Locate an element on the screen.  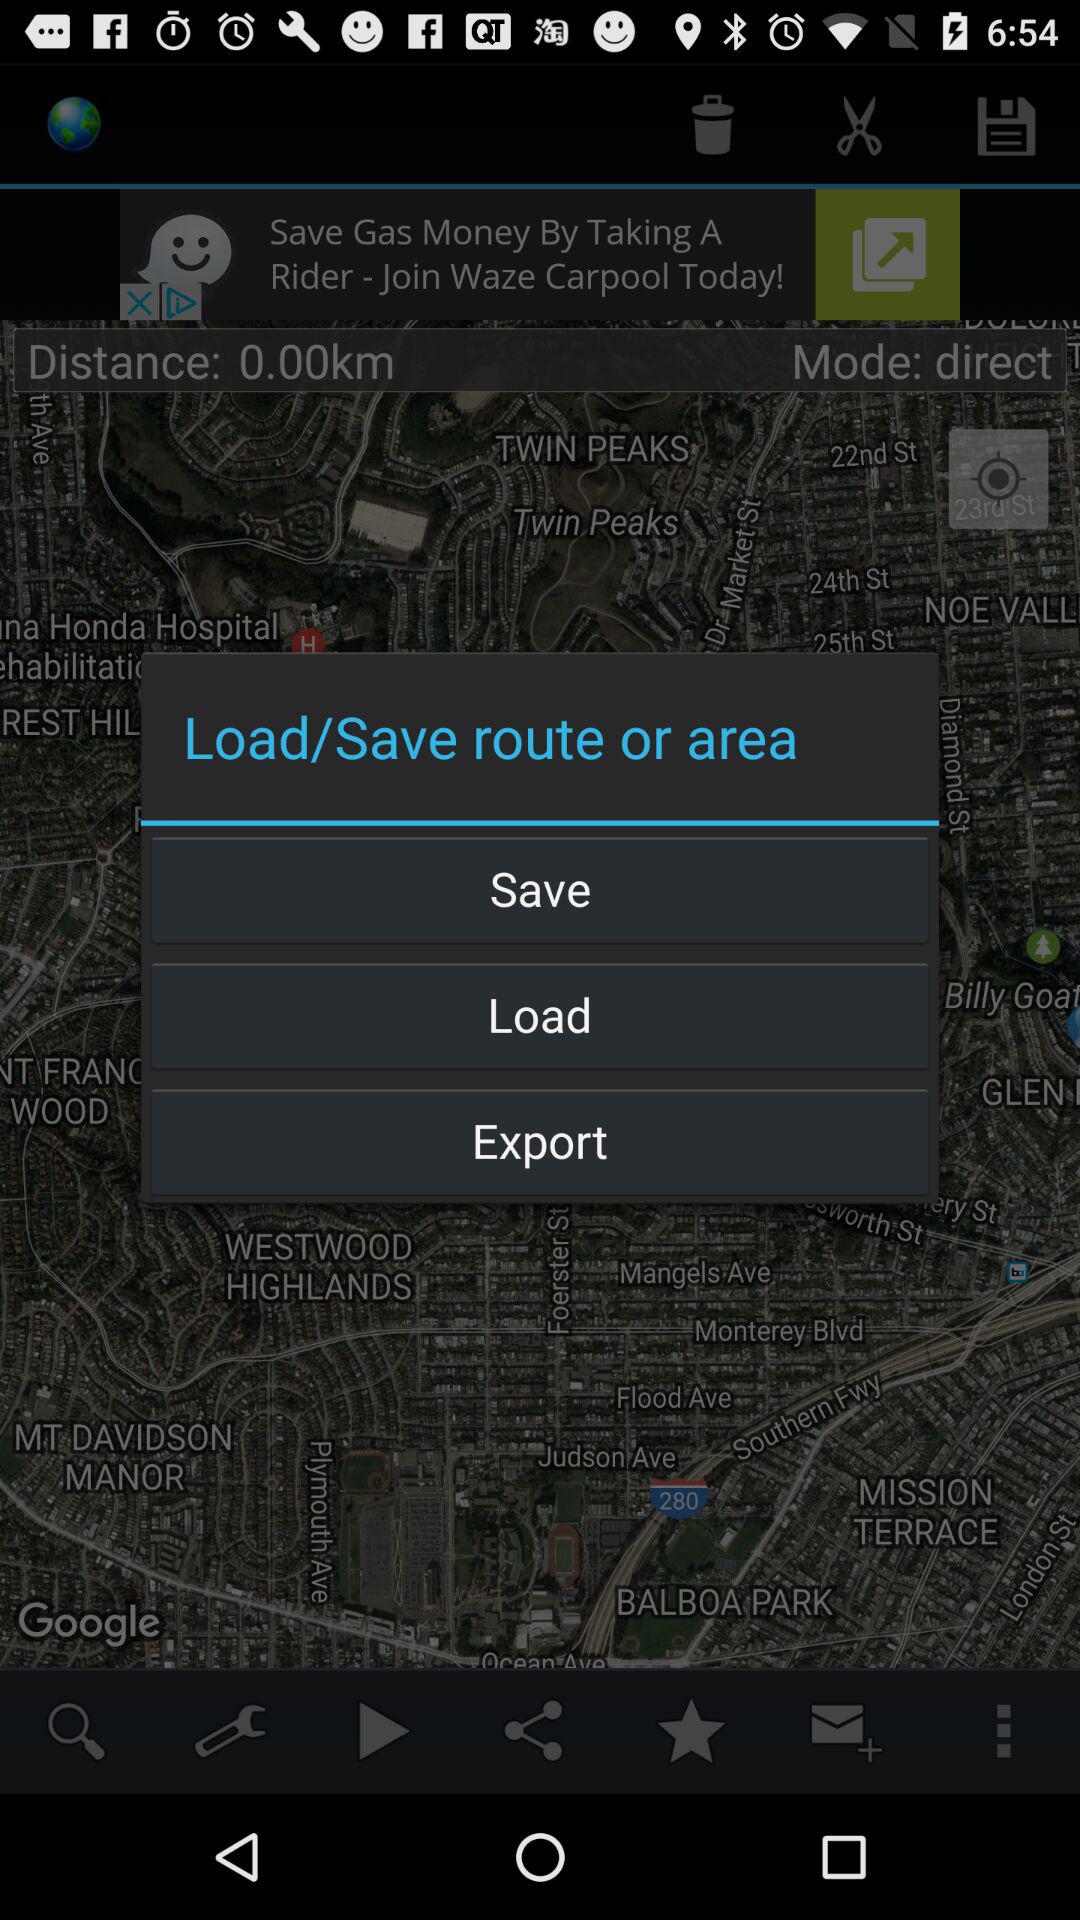
click on first icon from the bottom right corner is located at coordinates (1002, 1730).